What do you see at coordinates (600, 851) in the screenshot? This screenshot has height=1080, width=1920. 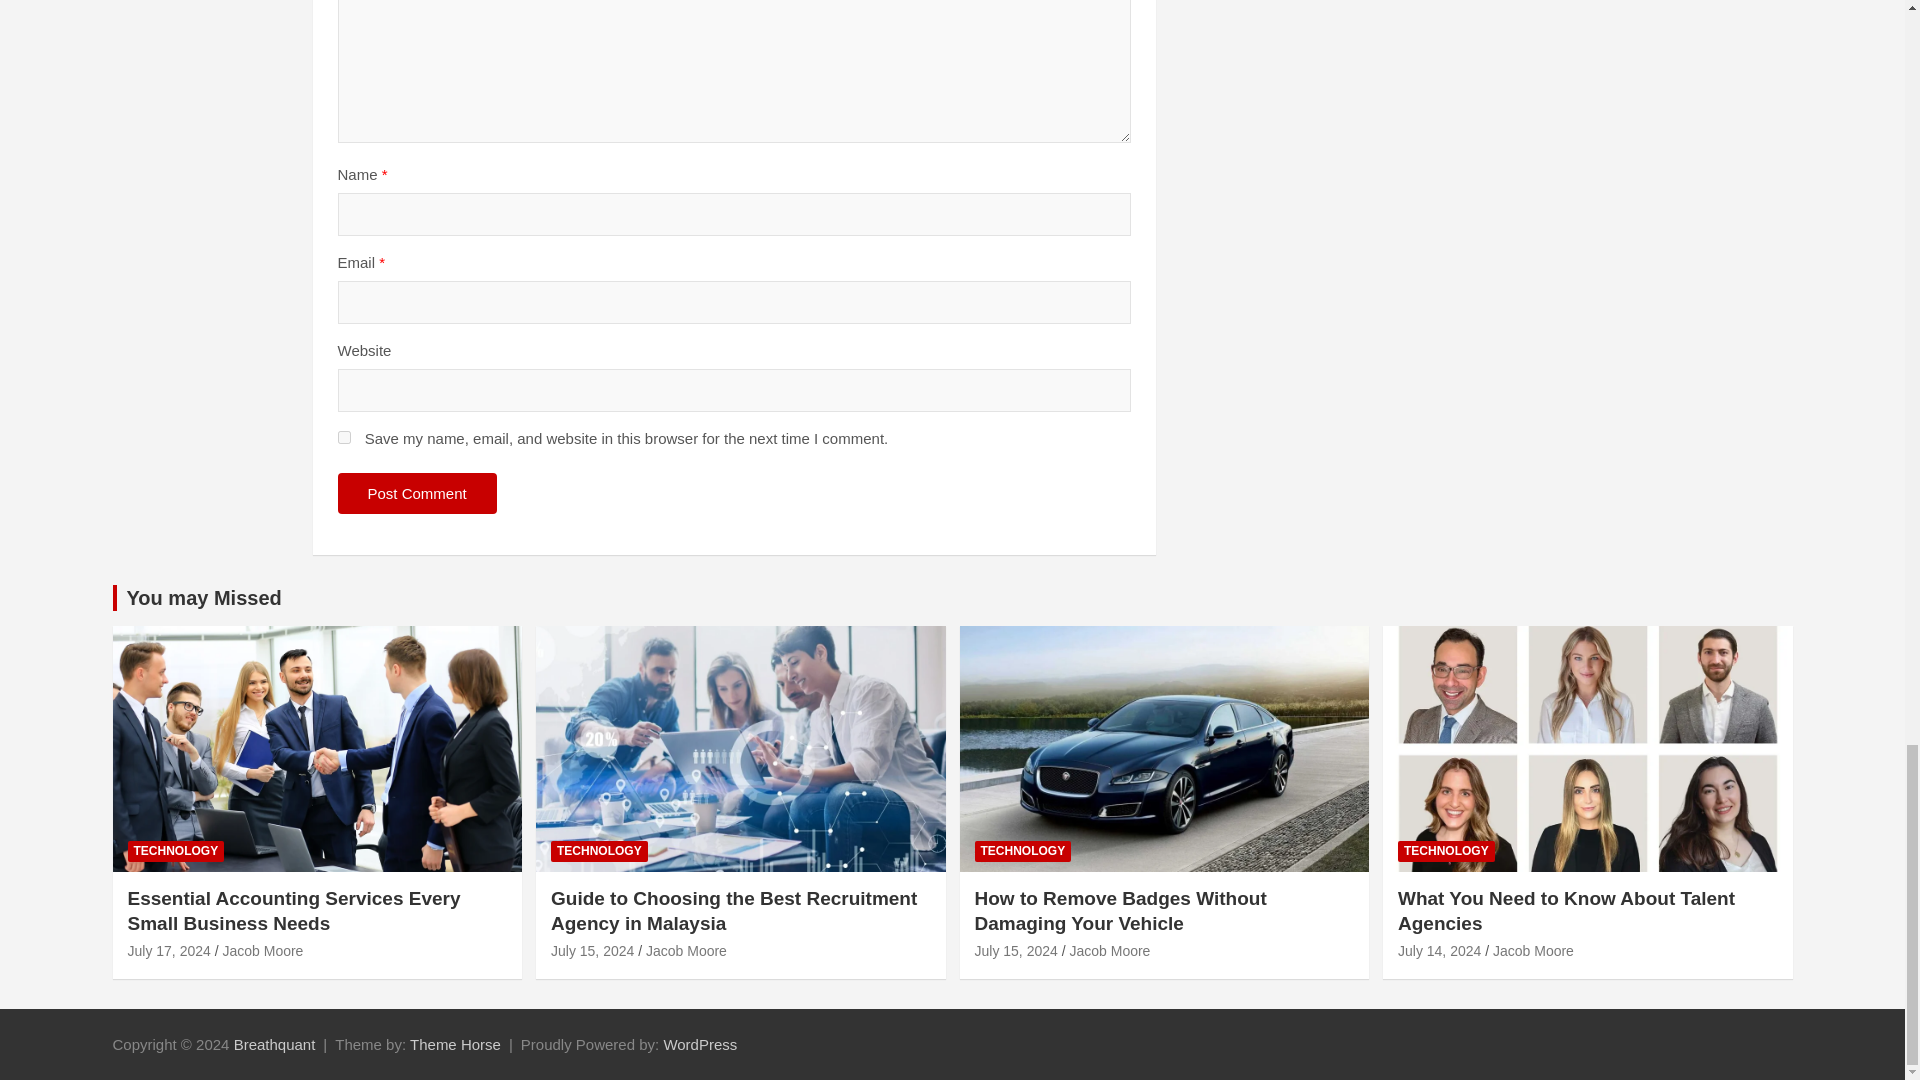 I see `TECHNOLOGY` at bounding box center [600, 851].